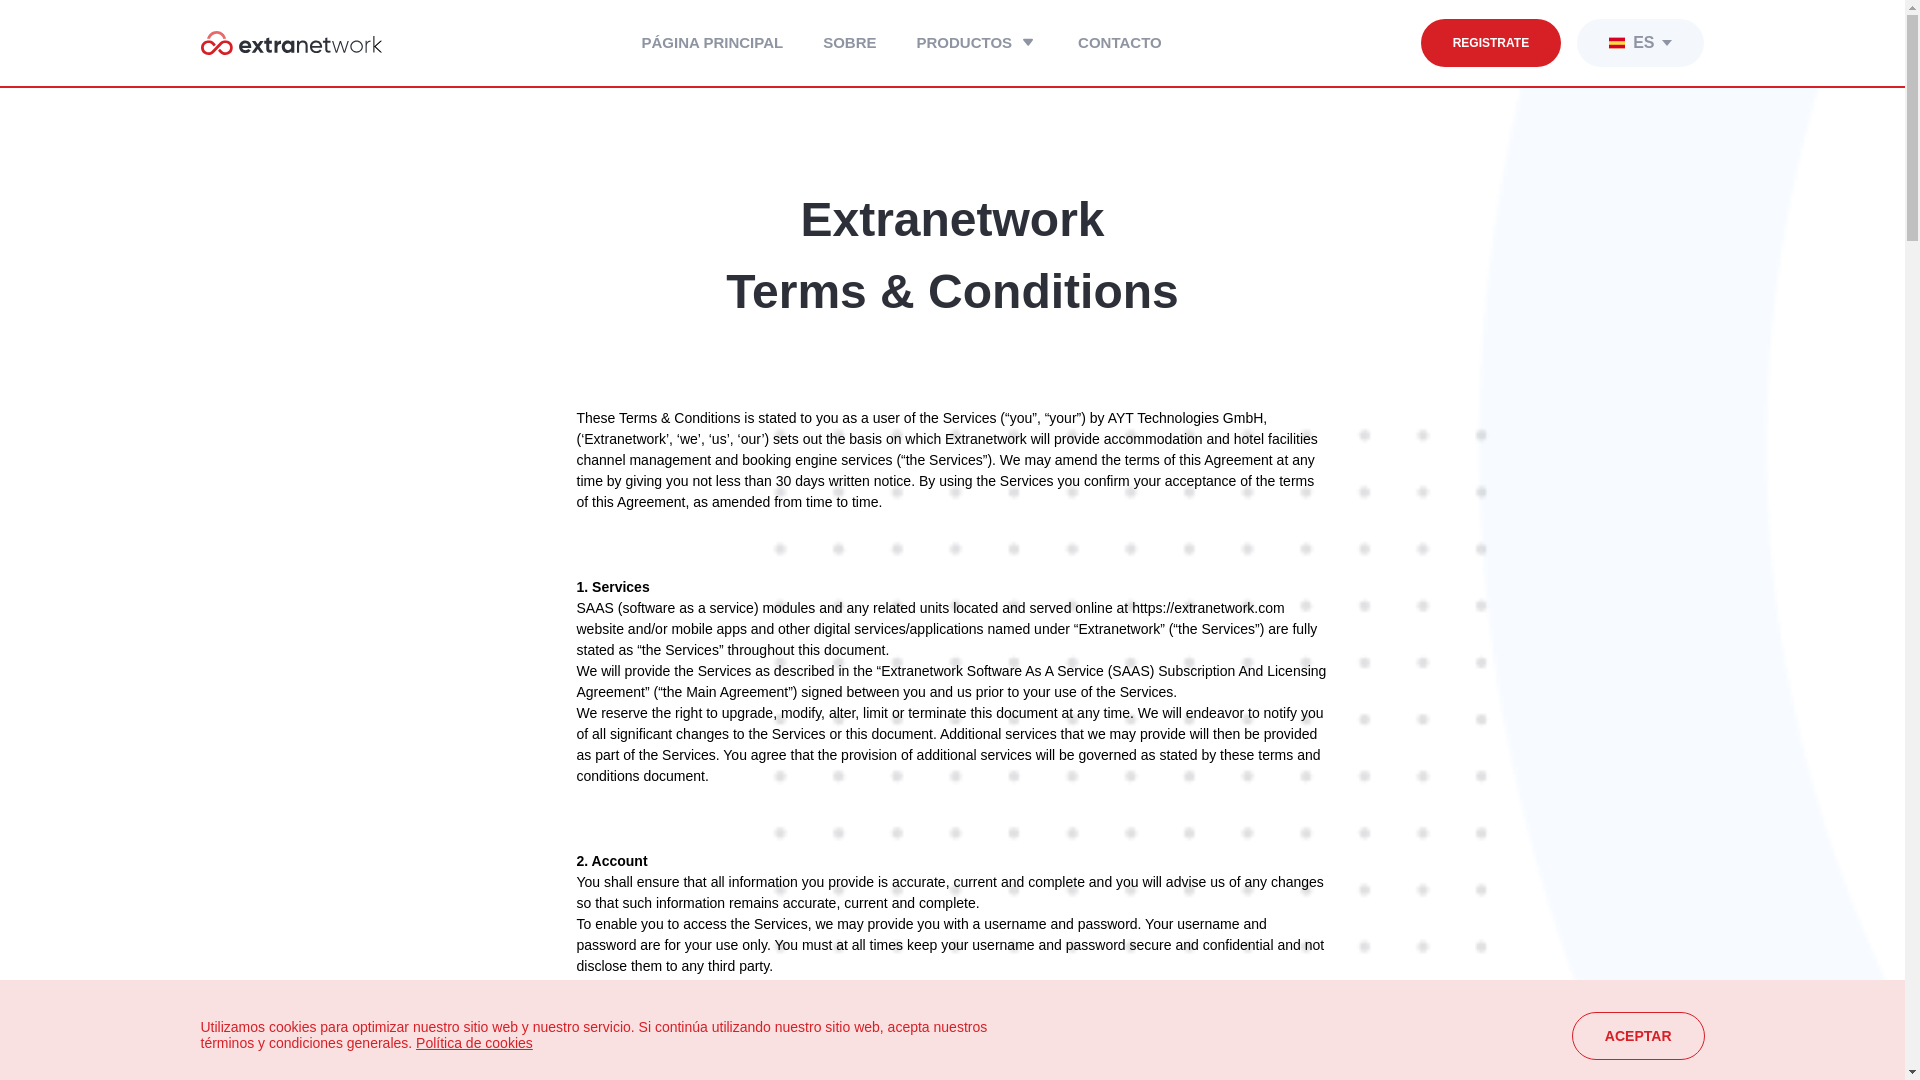 Image resolution: width=1920 pixels, height=1080 pixels. What do you see at coordinates (978, 44) in the screenshot?
I see `PRODUCTOS` at bounding box center [978, 44].